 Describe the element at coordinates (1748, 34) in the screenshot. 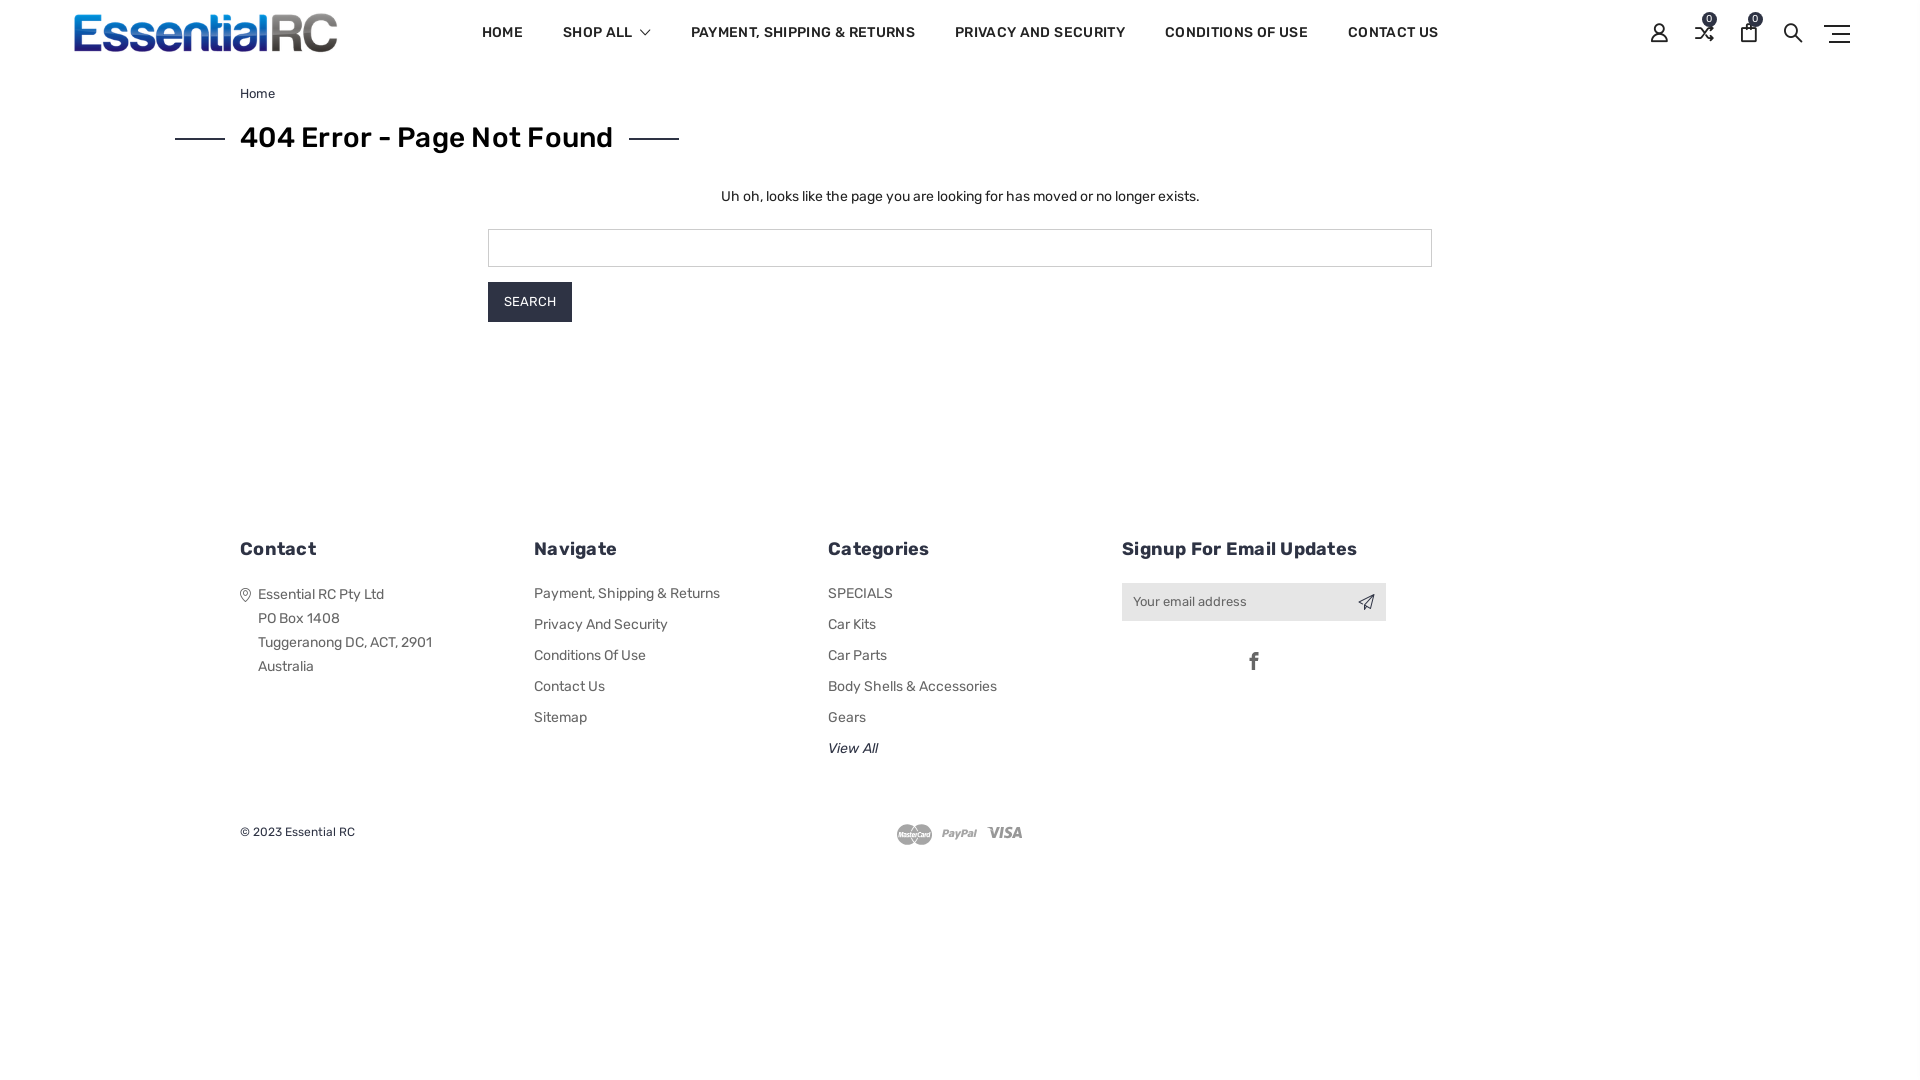

I see `0` at that location.